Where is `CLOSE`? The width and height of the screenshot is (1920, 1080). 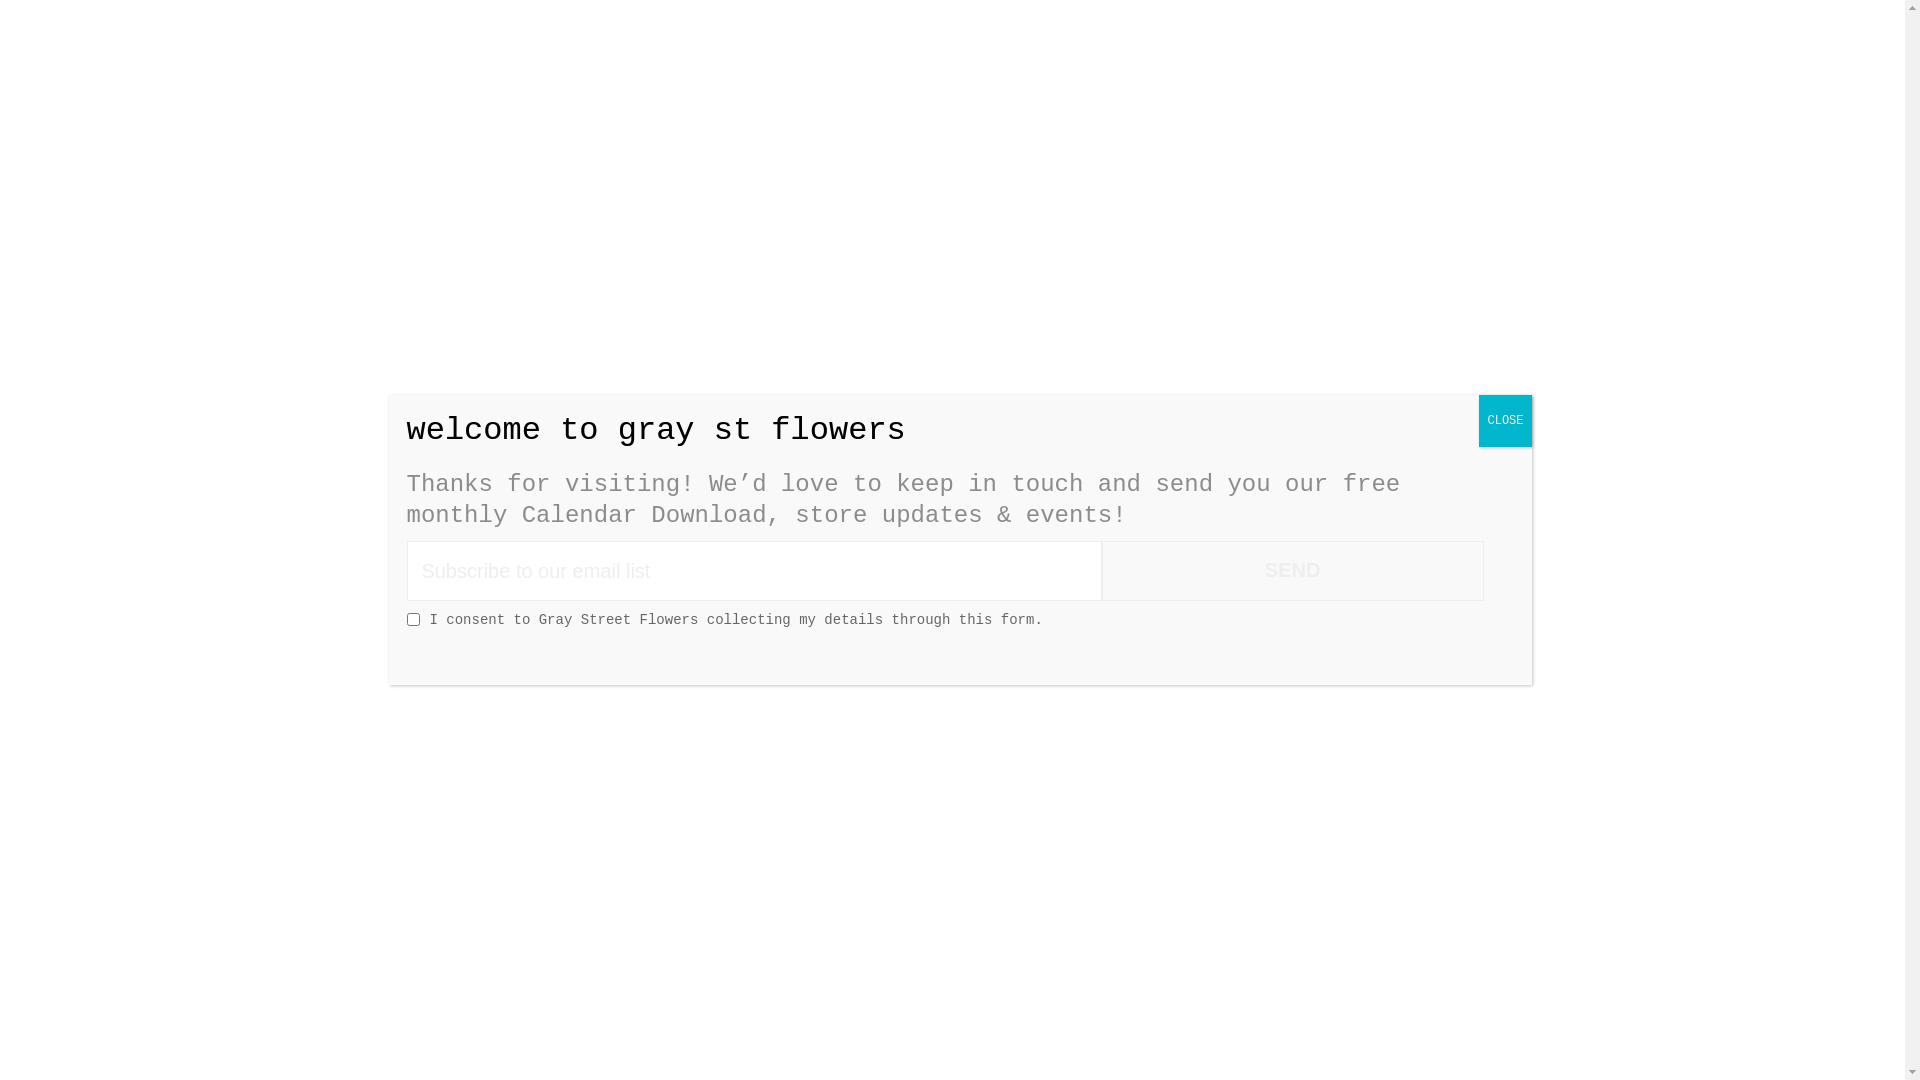
CLOSE is located at coordinates (1505, 420).